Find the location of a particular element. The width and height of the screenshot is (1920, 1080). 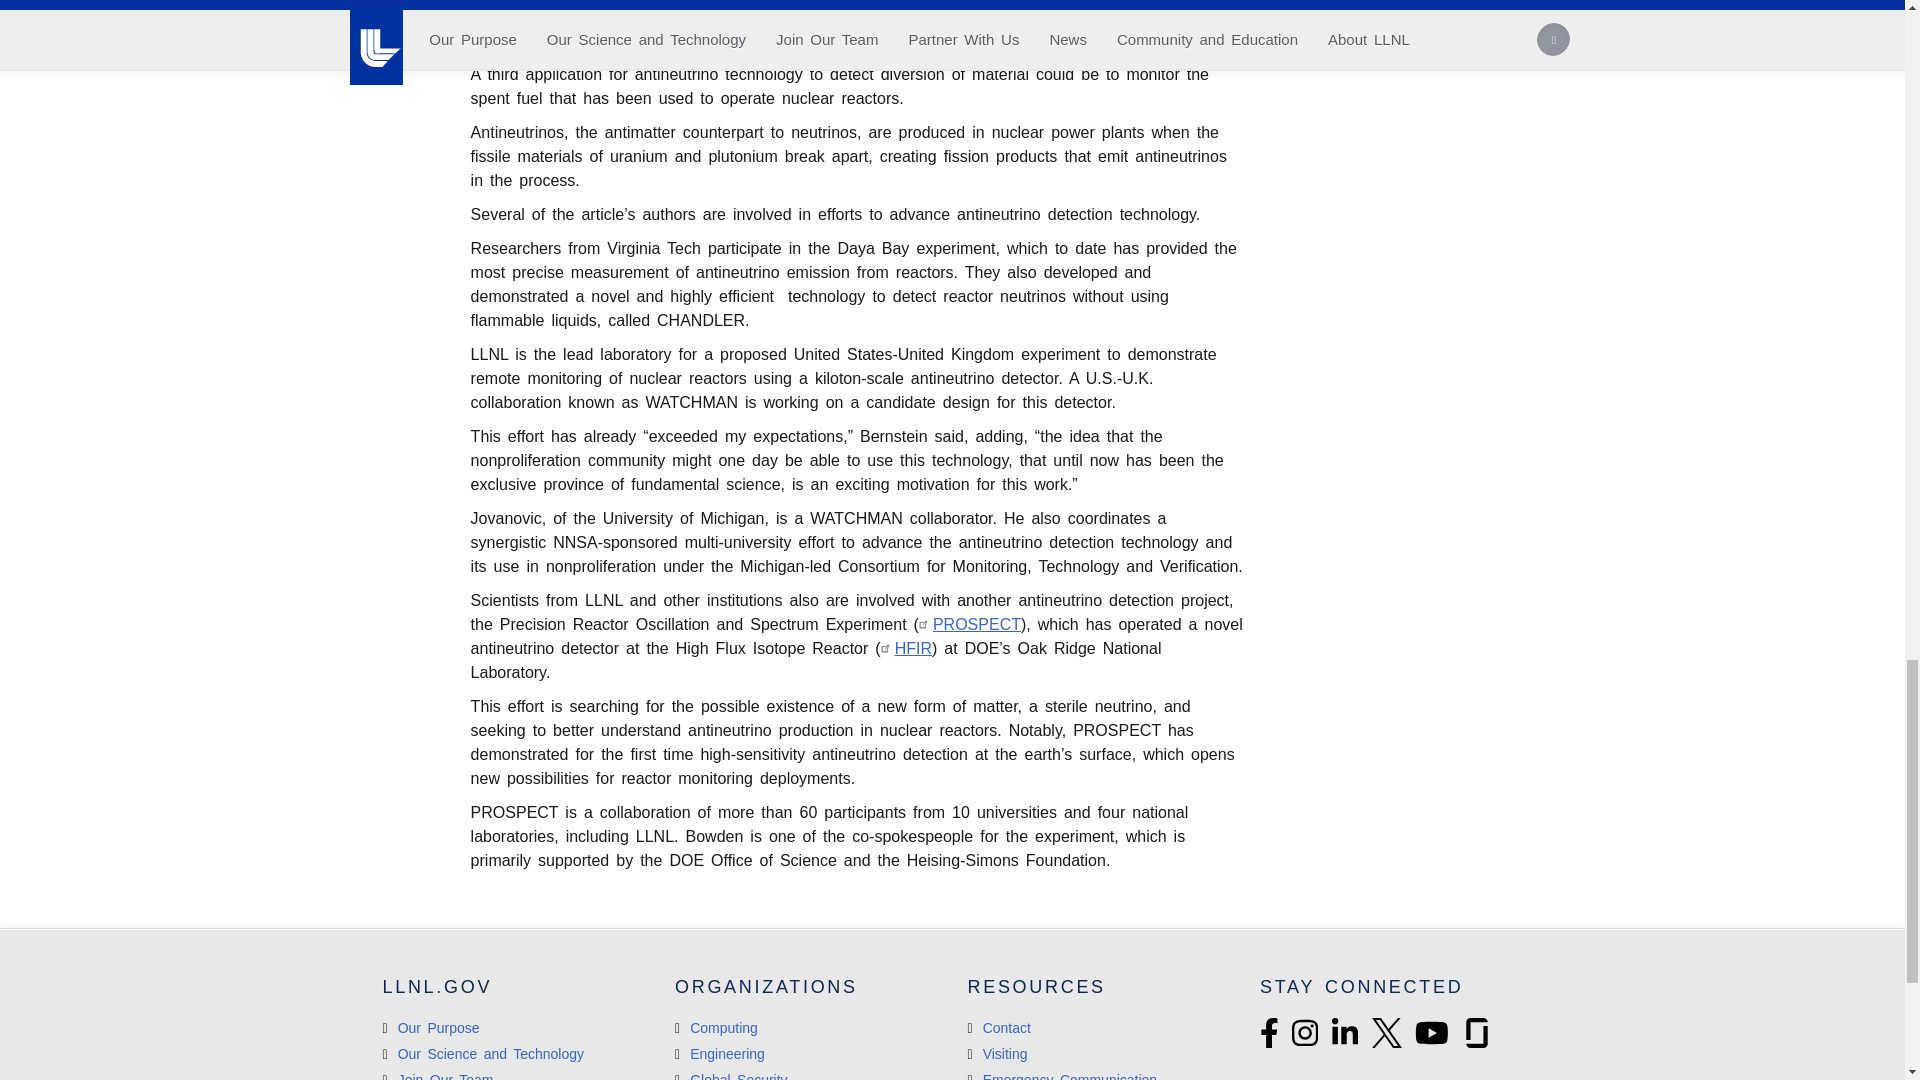

Our Purpose is located at coordinates (430, 1027).